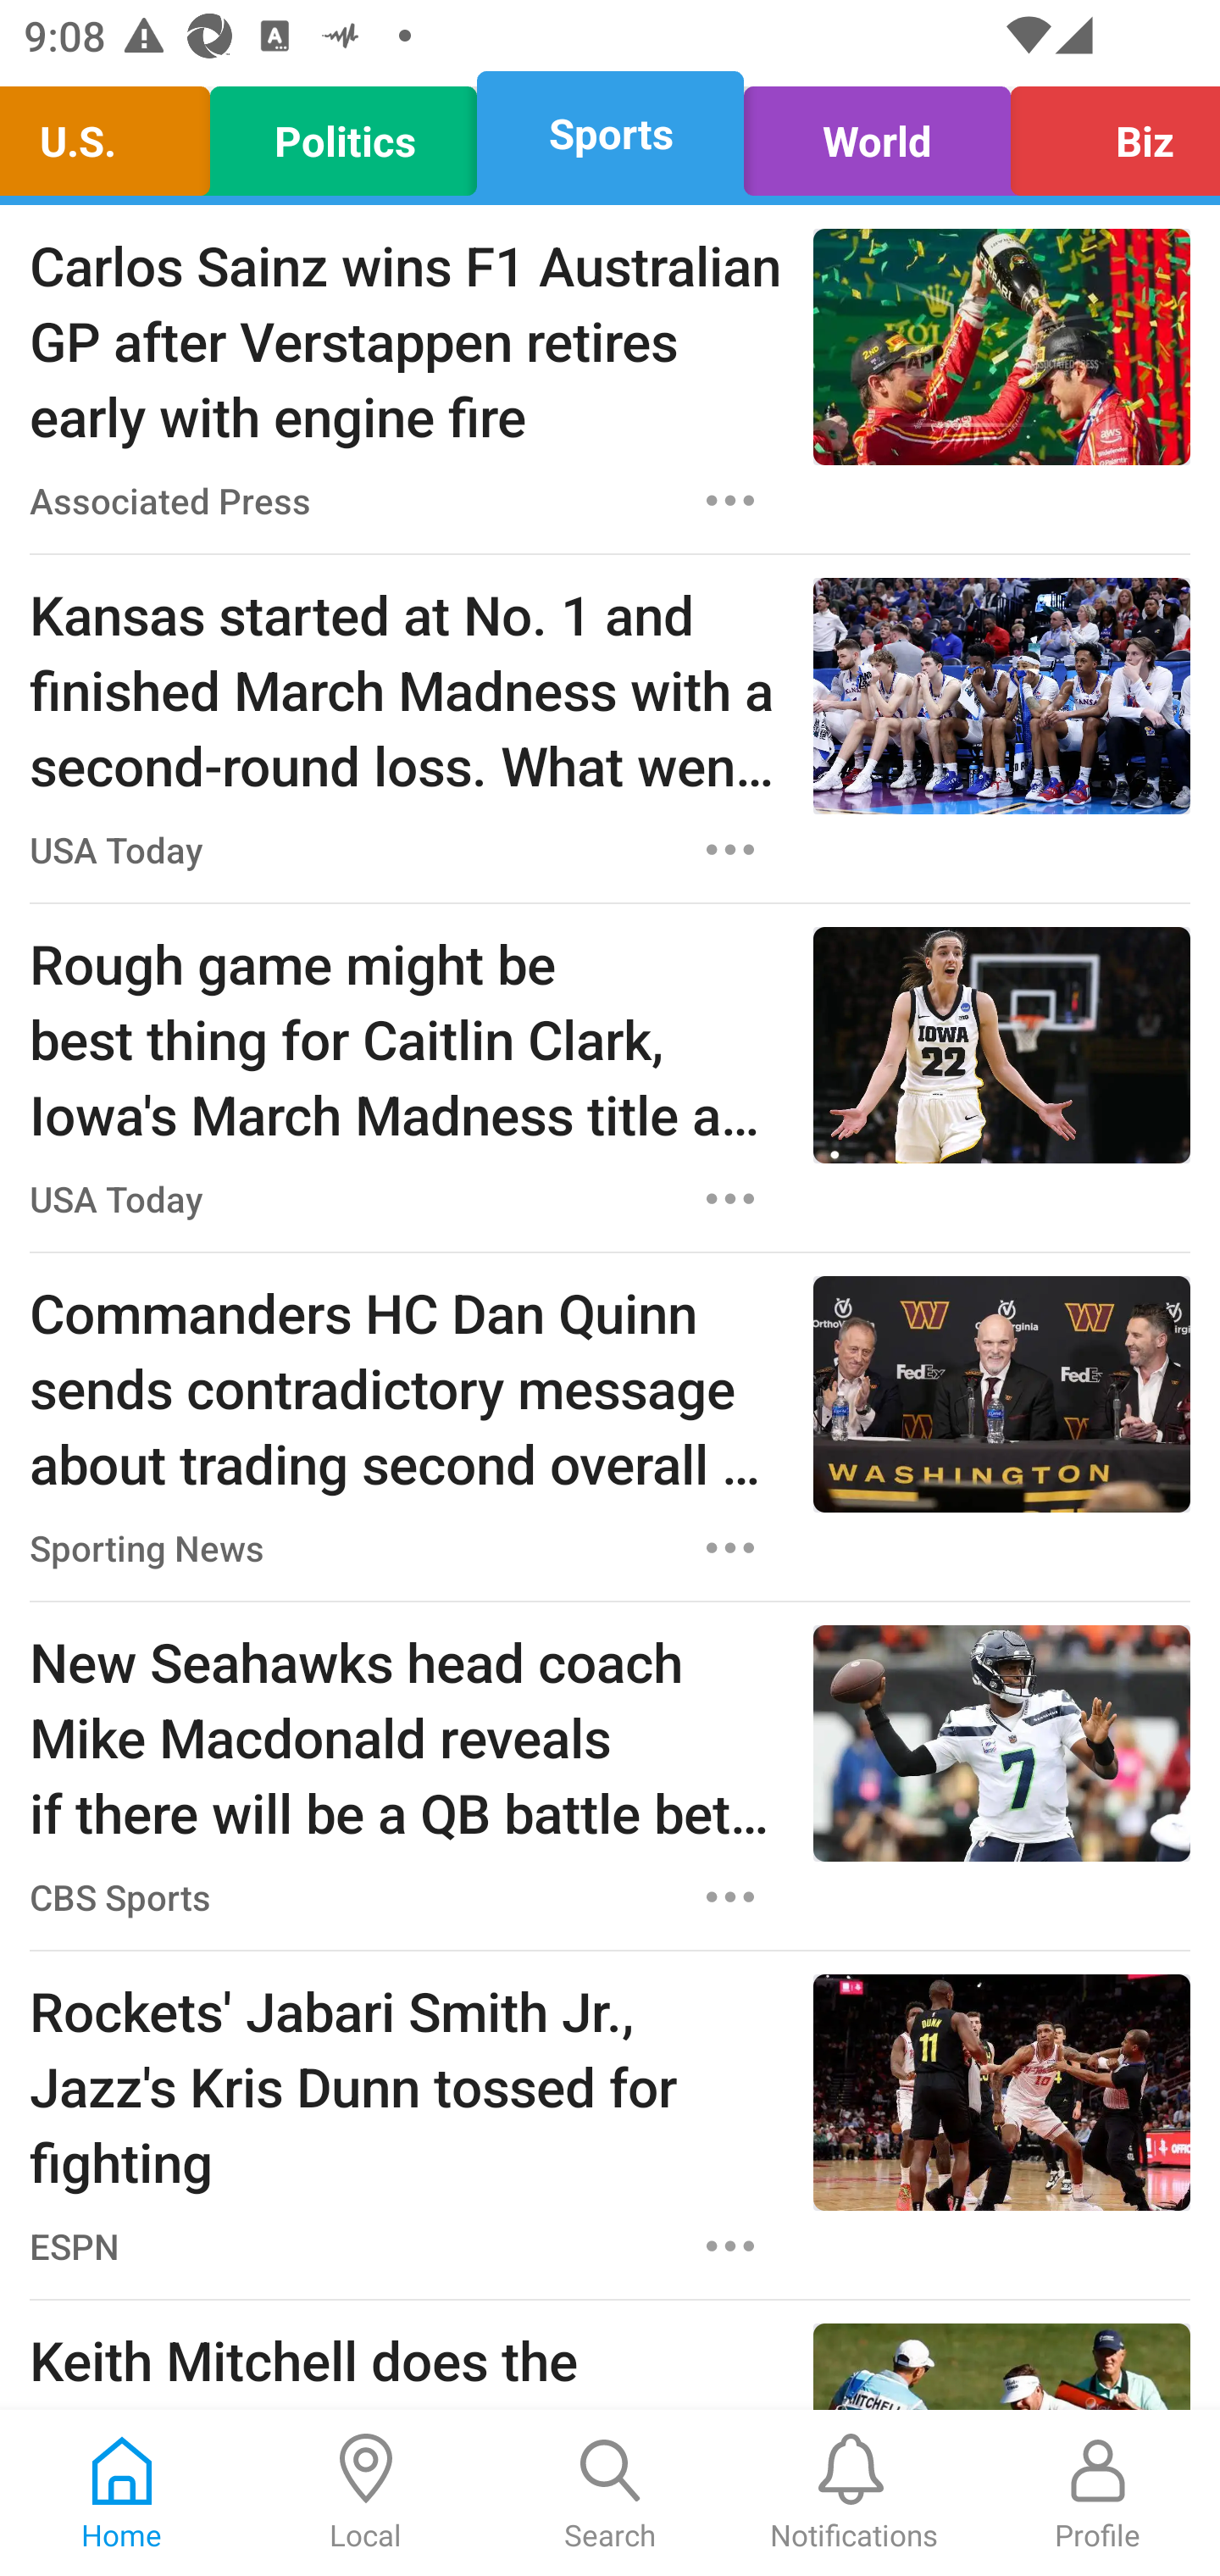 The image size is (1220, 2576). I want to click on Profile, so click(1098, 2493).